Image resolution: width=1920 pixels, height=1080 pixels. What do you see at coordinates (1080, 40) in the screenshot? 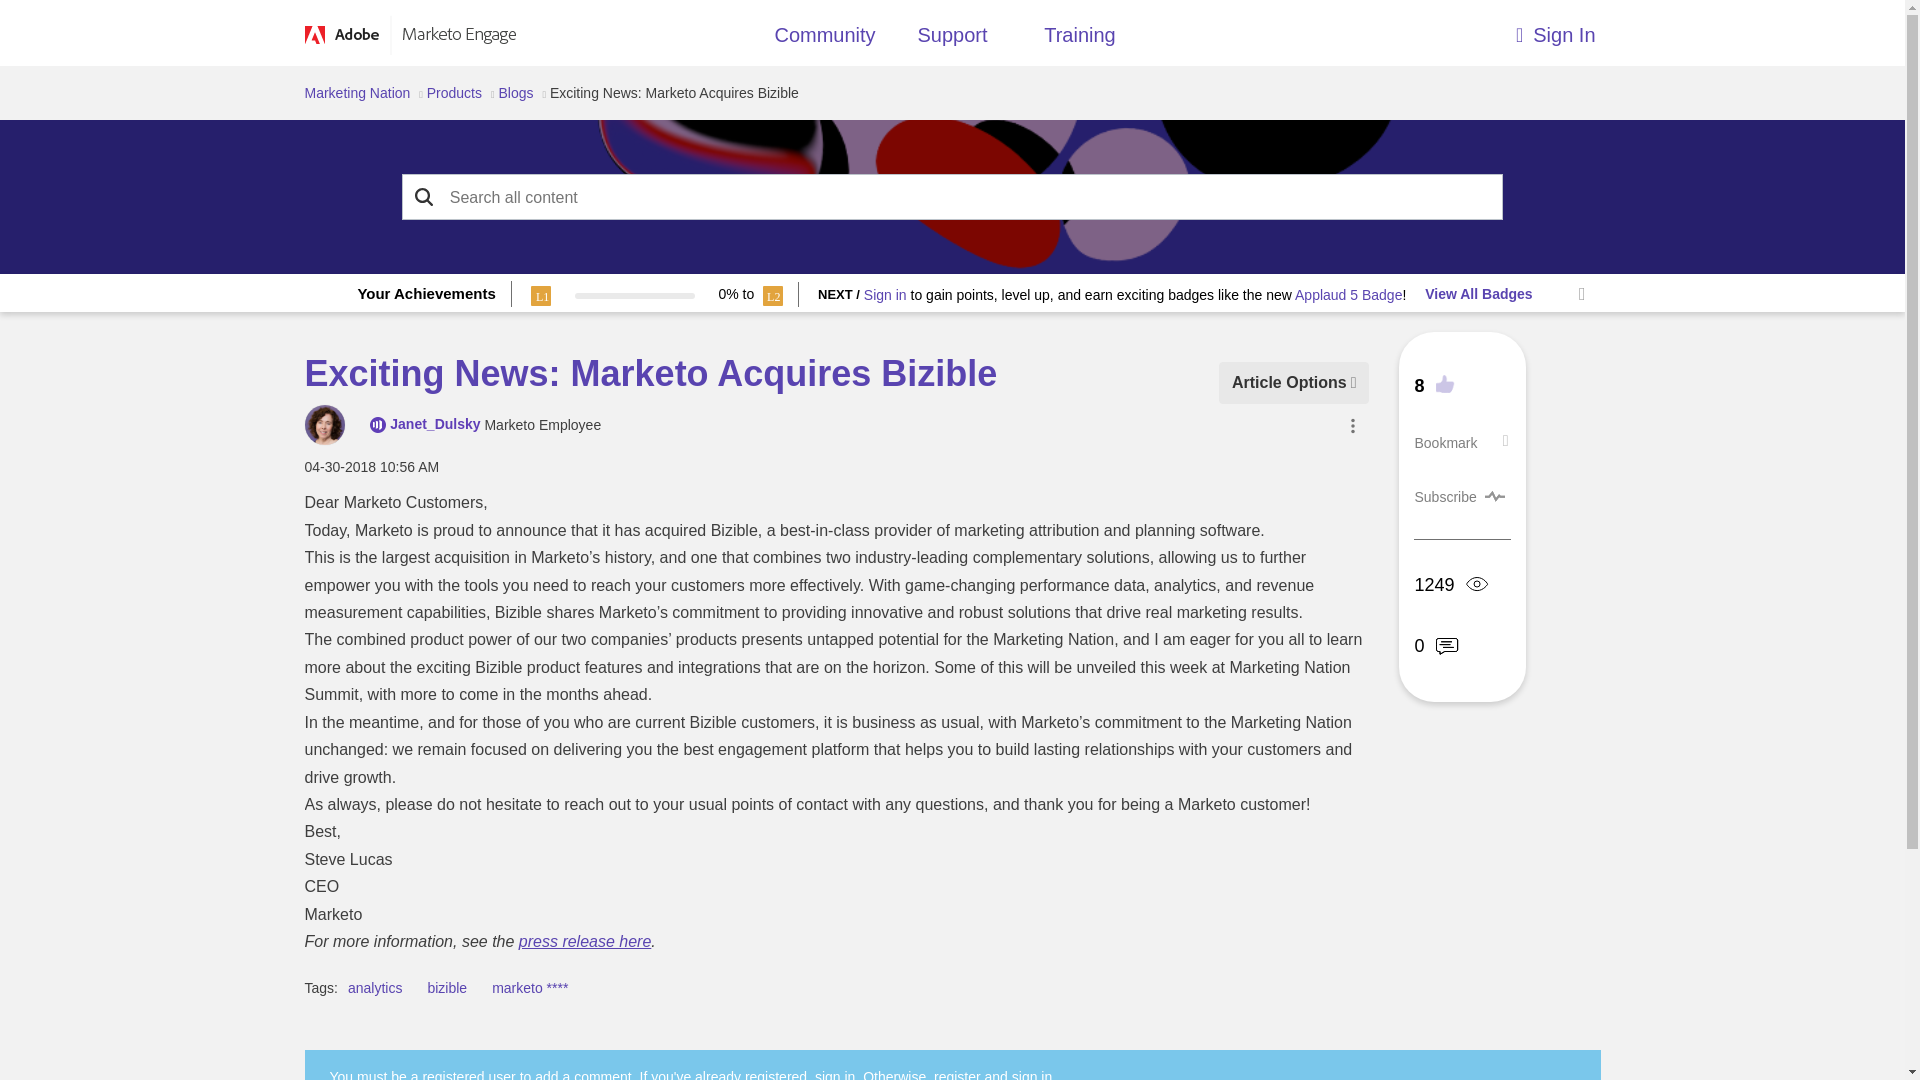
I see `Training` at bounding box center [1080, 40].